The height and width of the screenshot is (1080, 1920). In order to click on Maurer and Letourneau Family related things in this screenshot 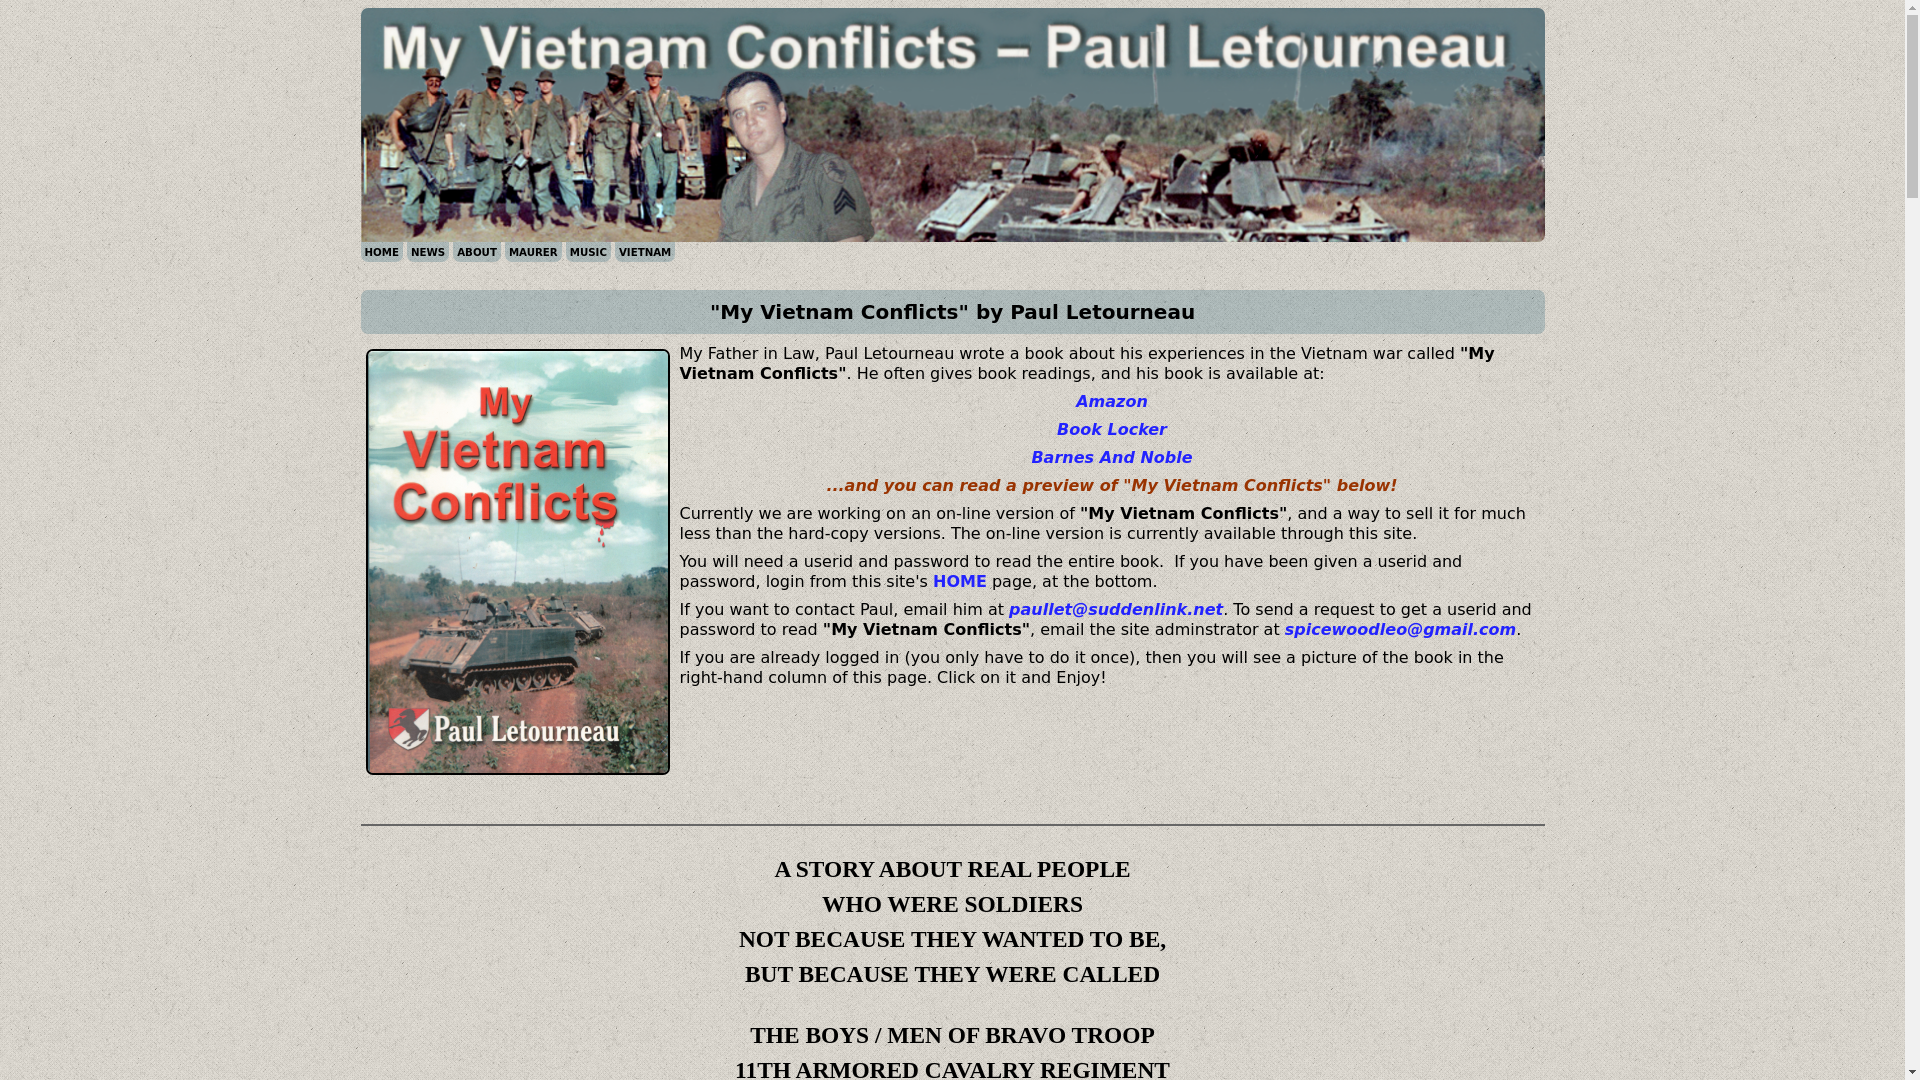, I will do `click(533, 252)`.